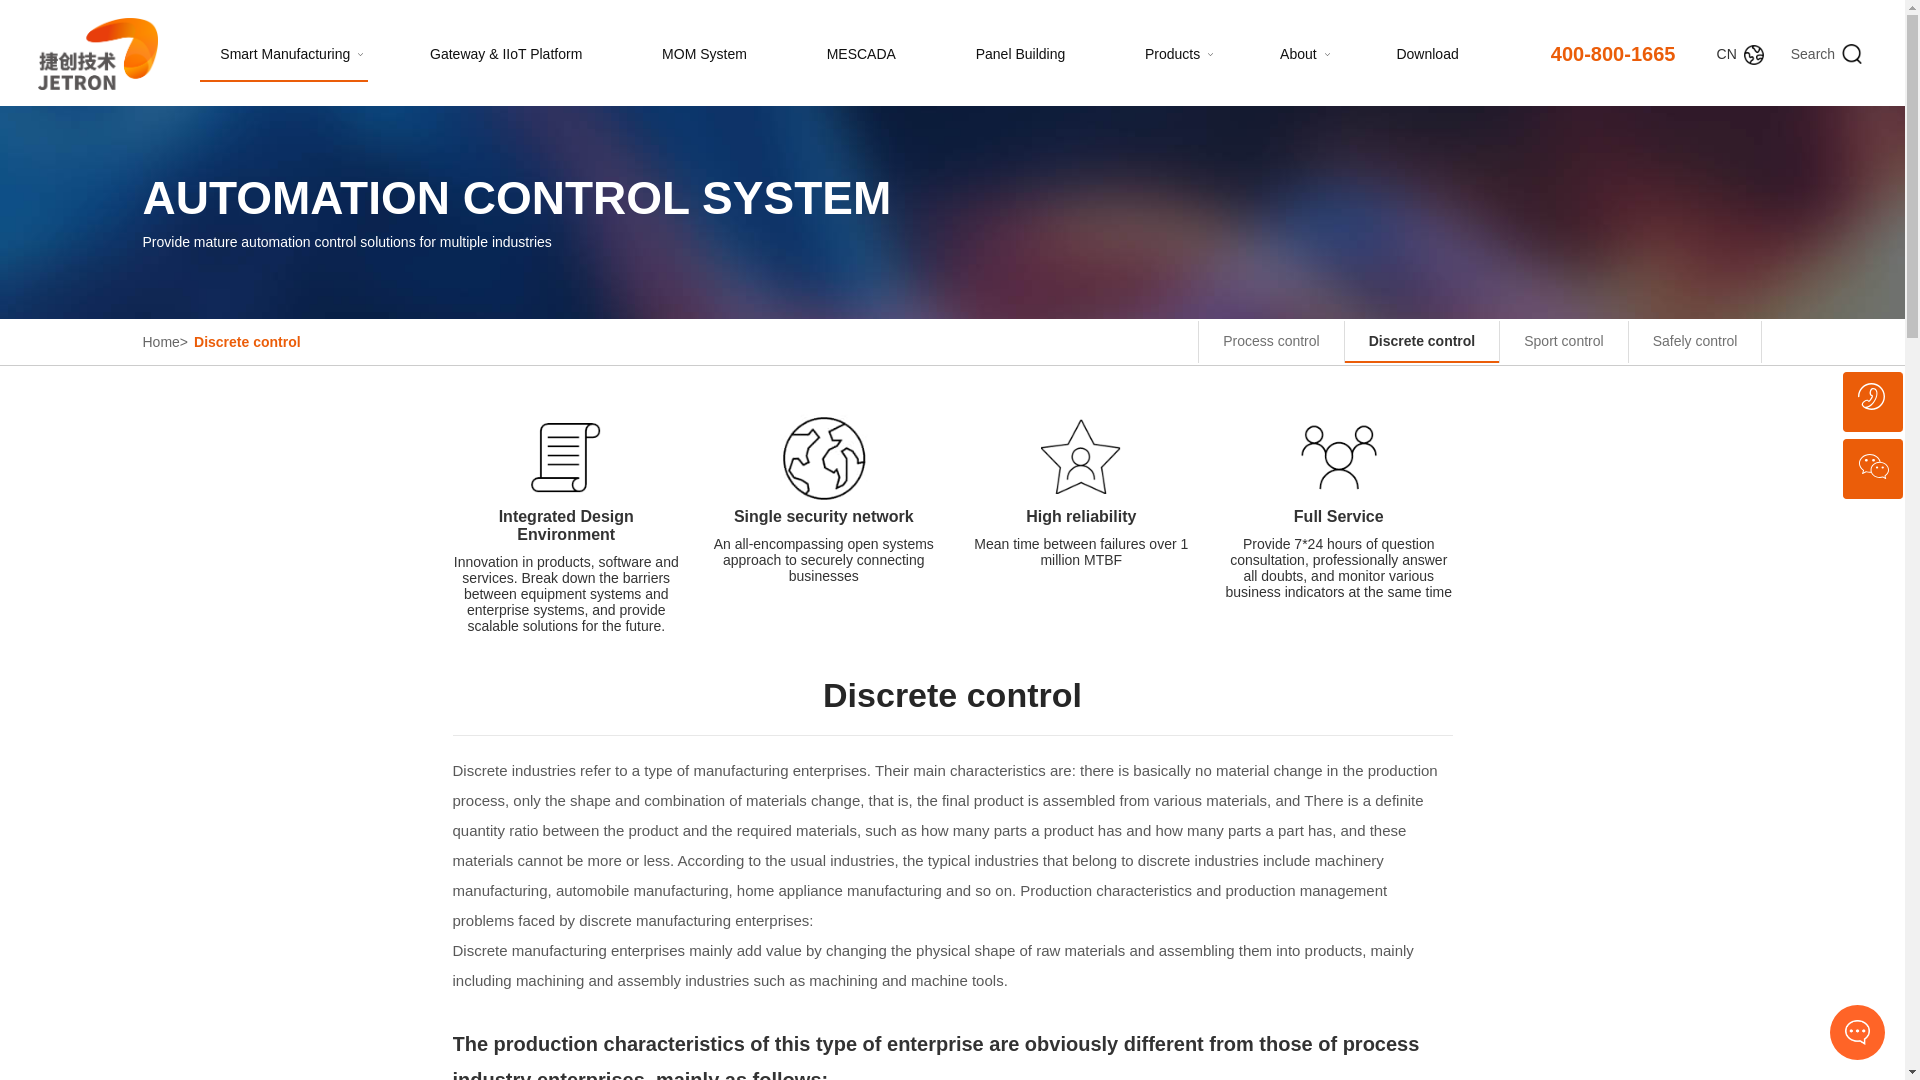  Describe the element at coordinates (284, 54) in the screenshot. I see `Smart Manufacturing` at that location.